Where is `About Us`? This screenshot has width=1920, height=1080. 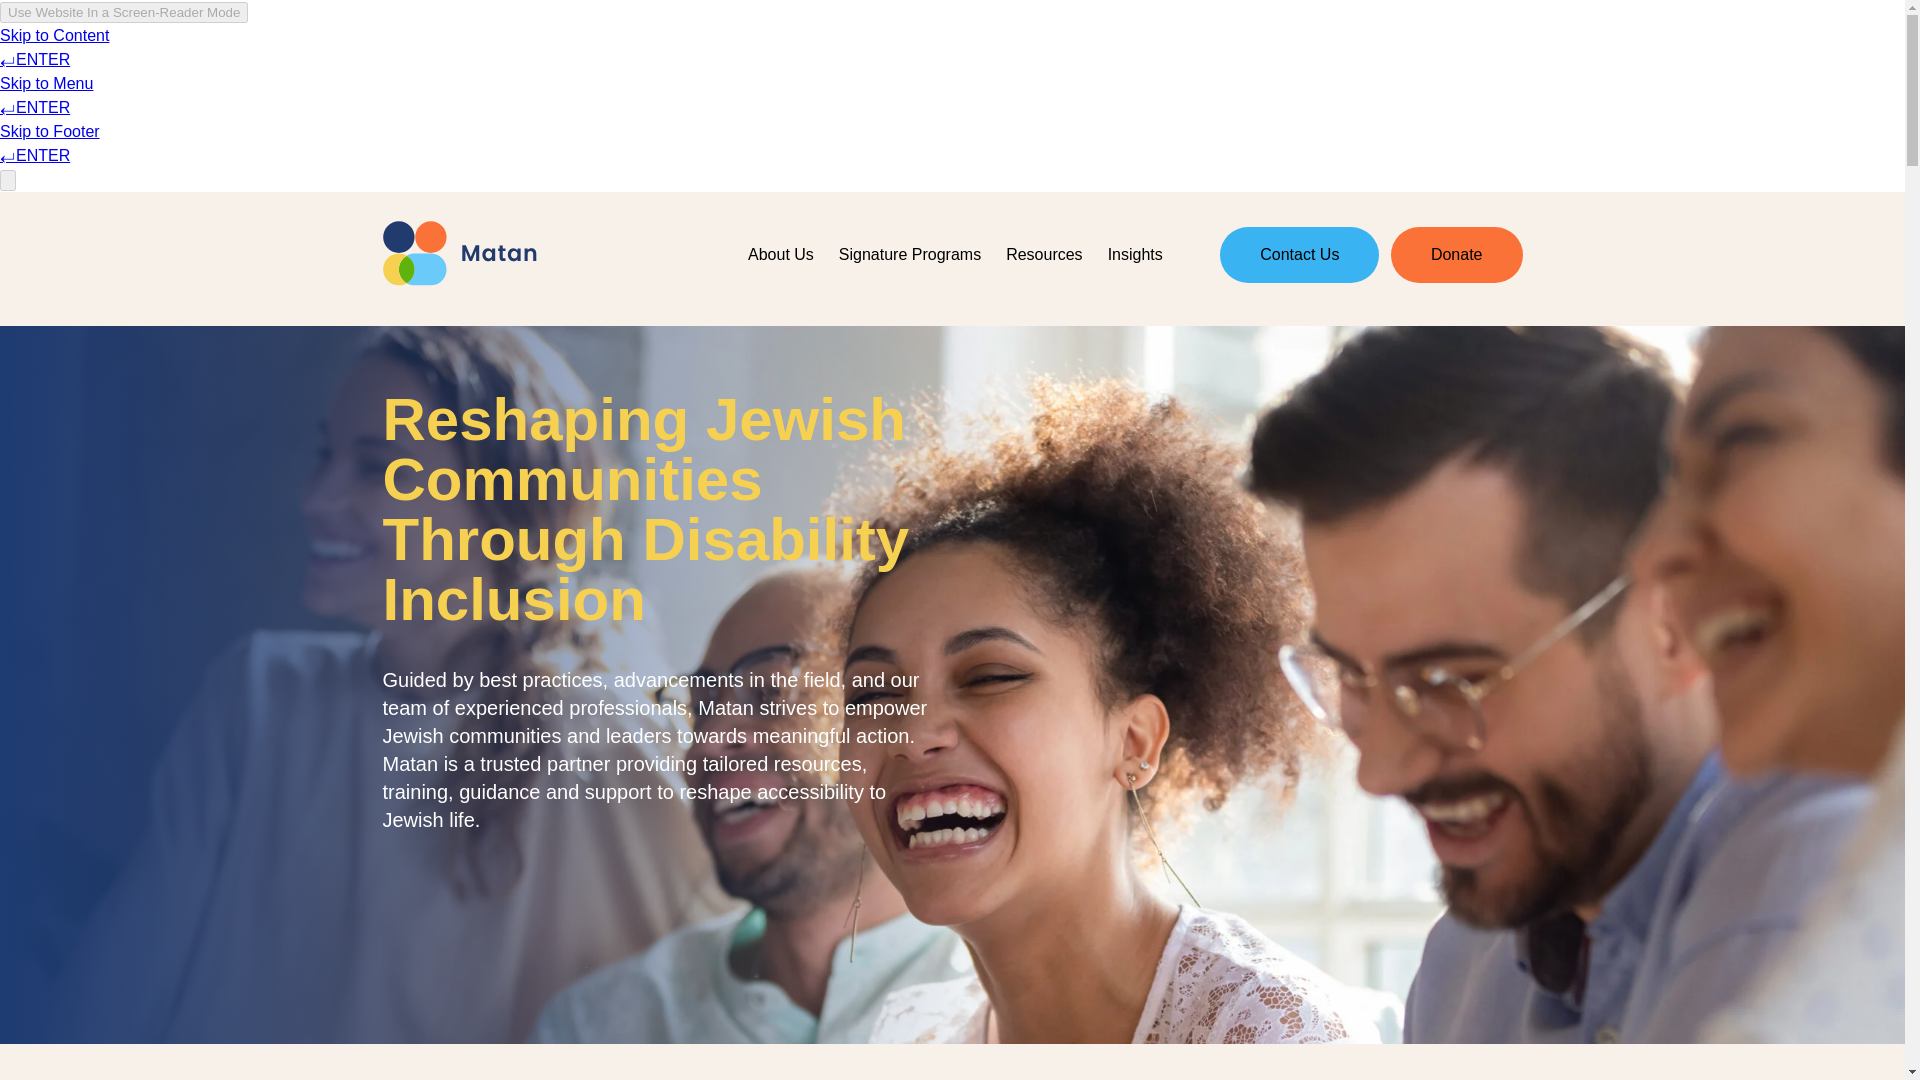 About Us is located at coordinates (781, 255).